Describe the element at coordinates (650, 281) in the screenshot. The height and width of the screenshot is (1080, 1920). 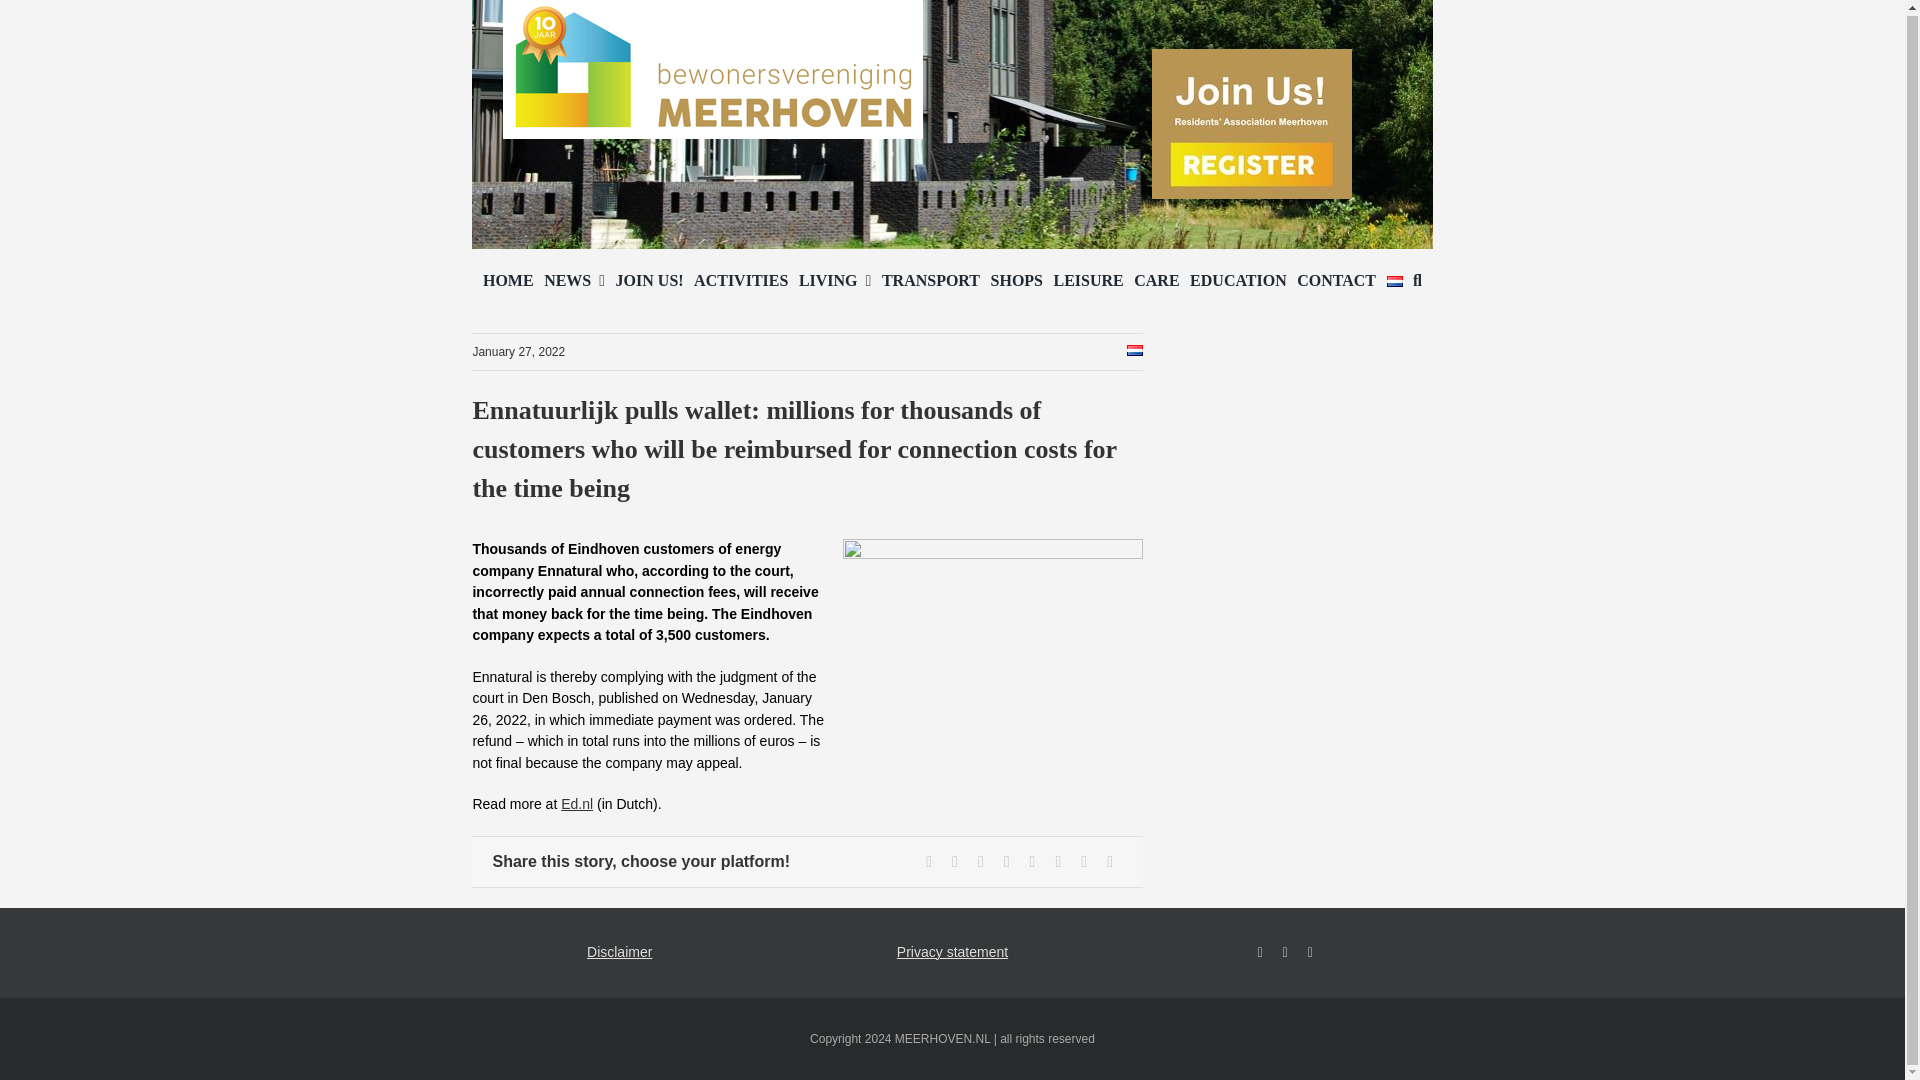
I see `JOIN US!` at that location.